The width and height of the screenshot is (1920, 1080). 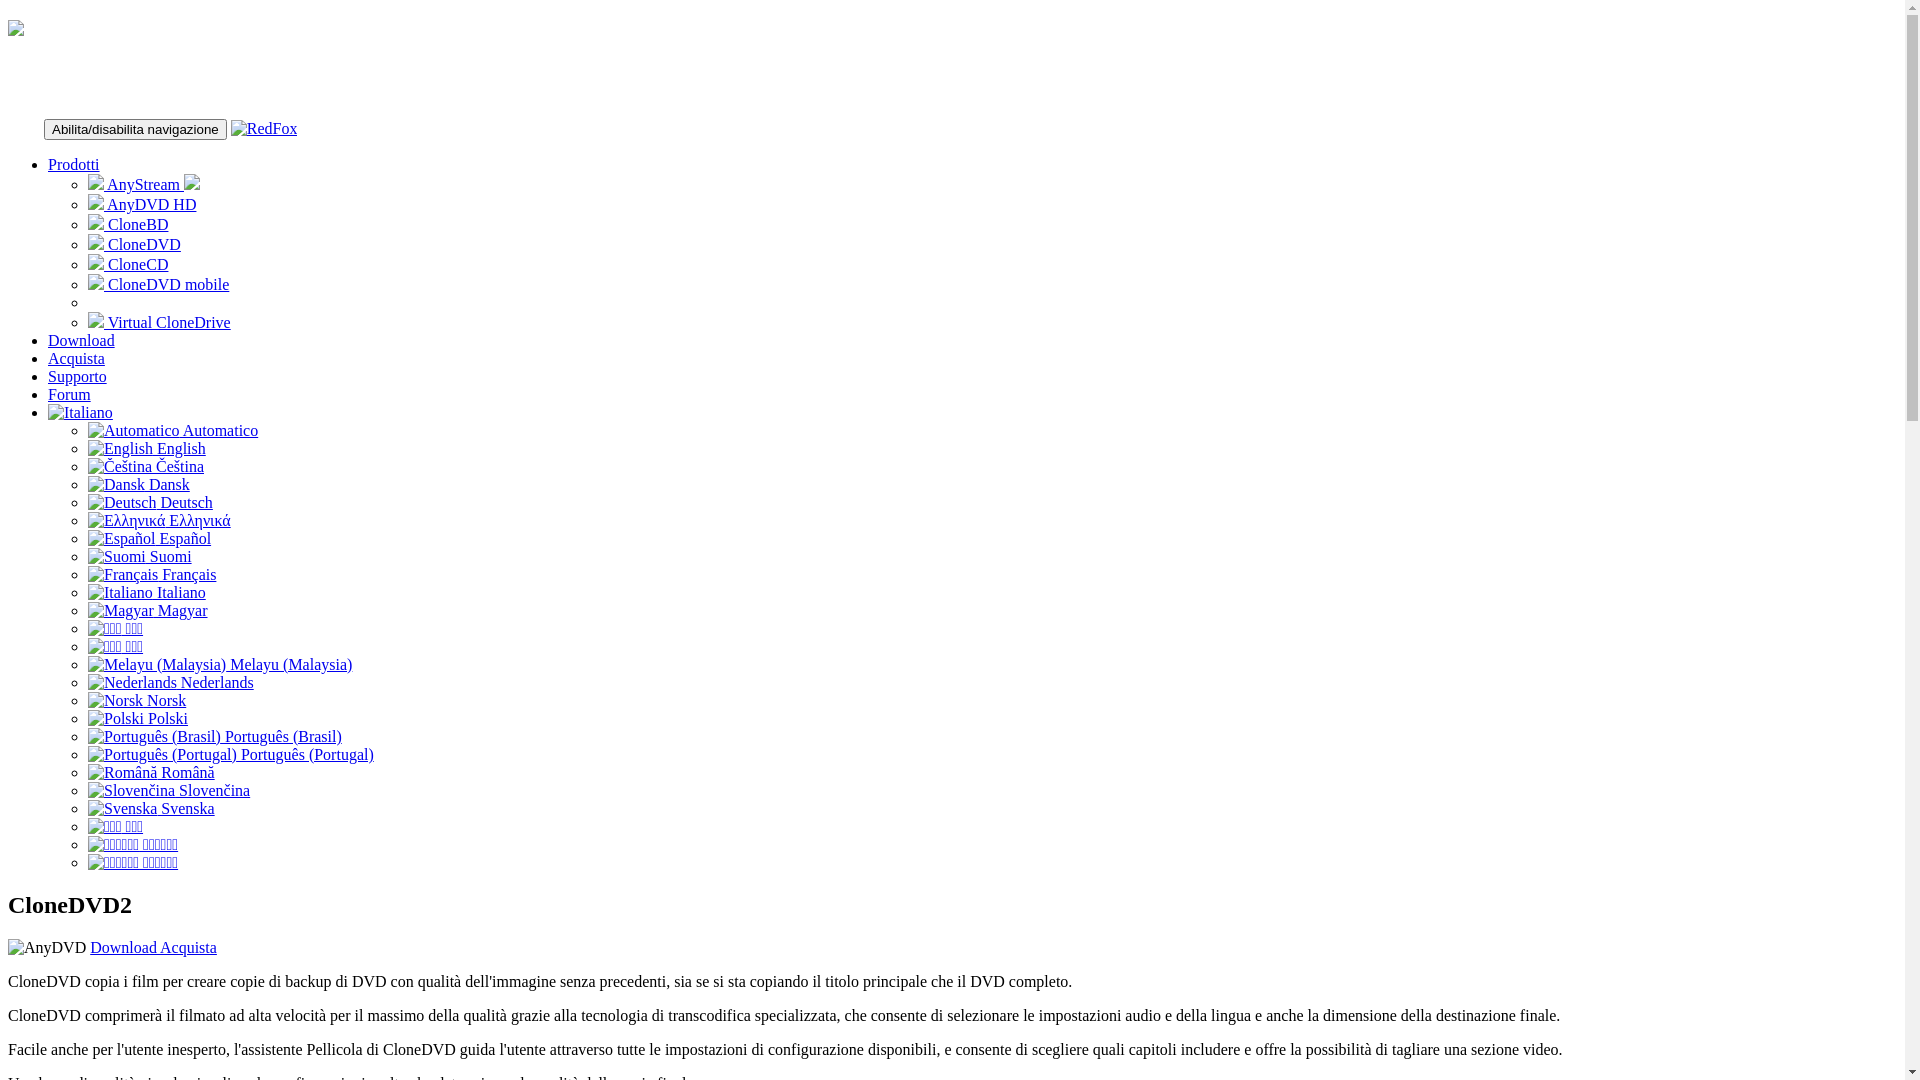 I want to click on Magyar, so click(x=148, y=610).